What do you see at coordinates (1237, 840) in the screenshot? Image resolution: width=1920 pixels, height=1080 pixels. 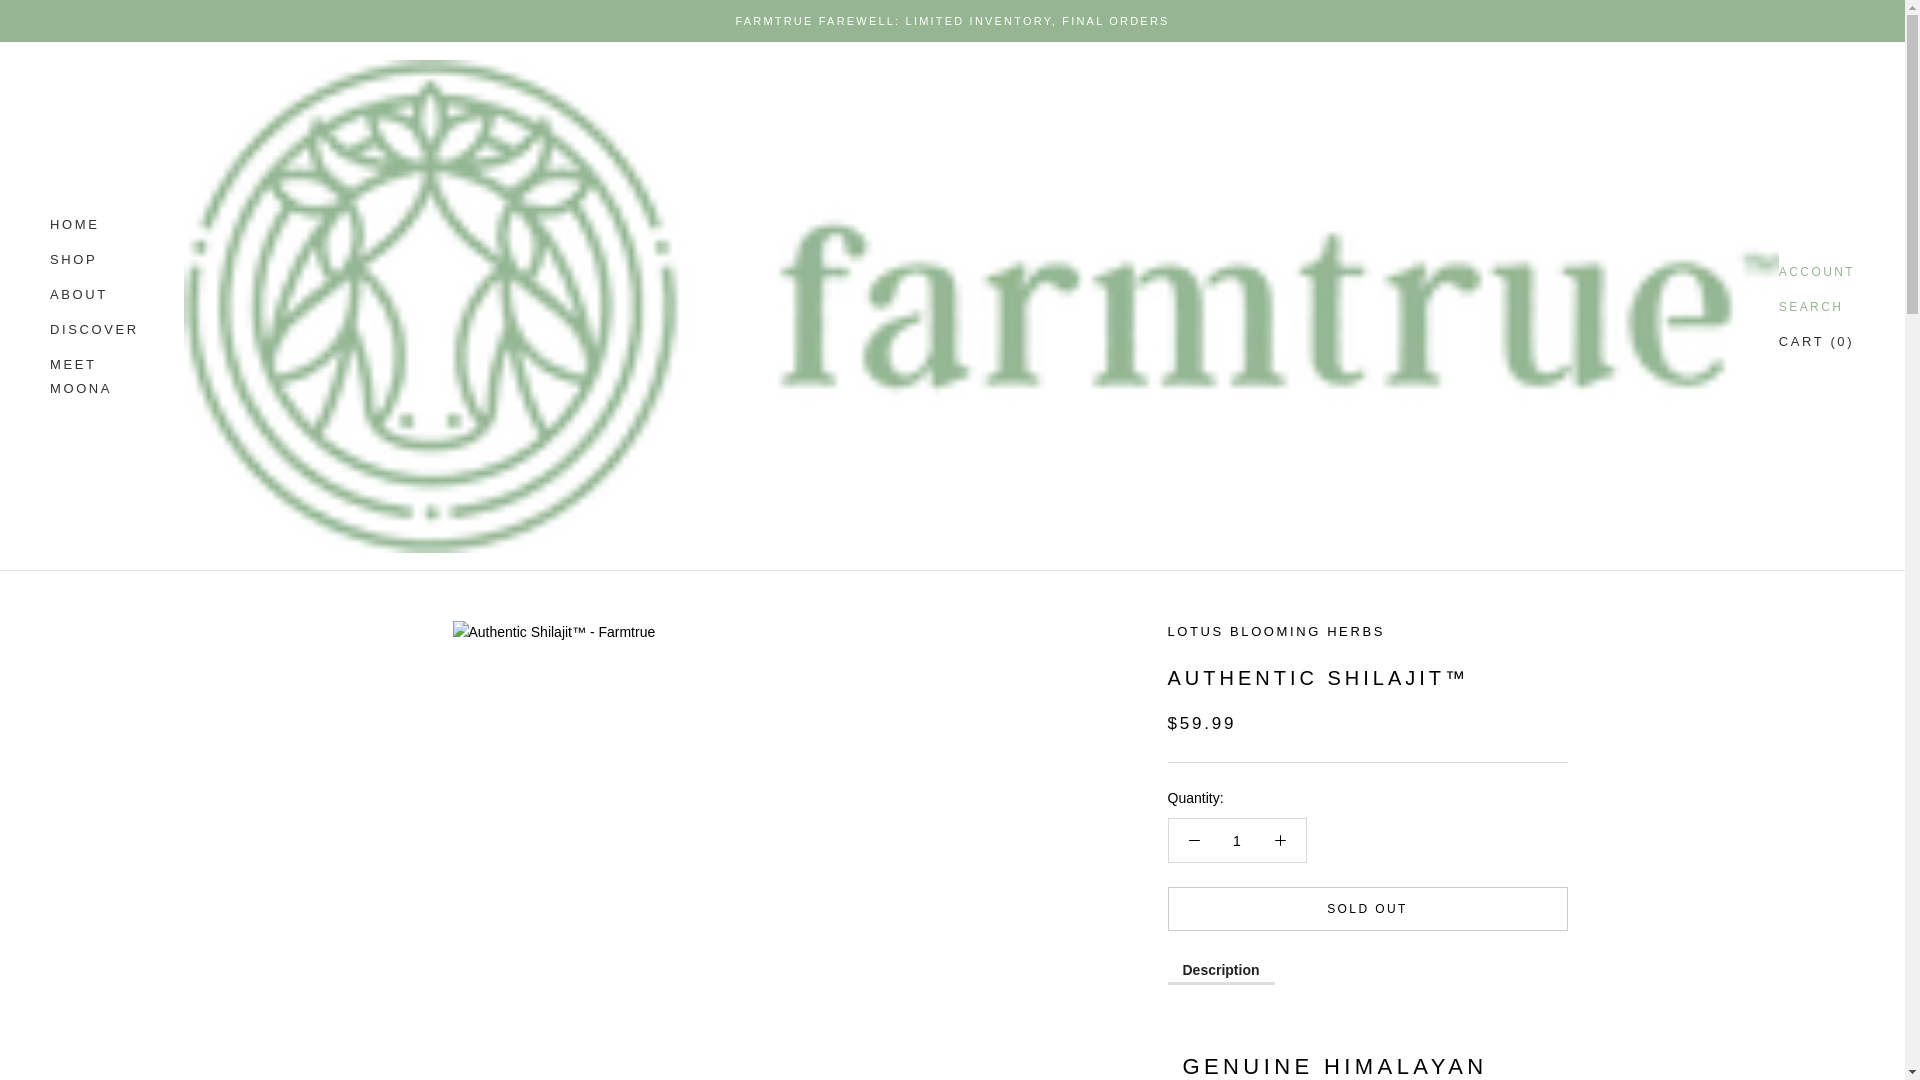 I see `1` at bounding box center [1237, 840].